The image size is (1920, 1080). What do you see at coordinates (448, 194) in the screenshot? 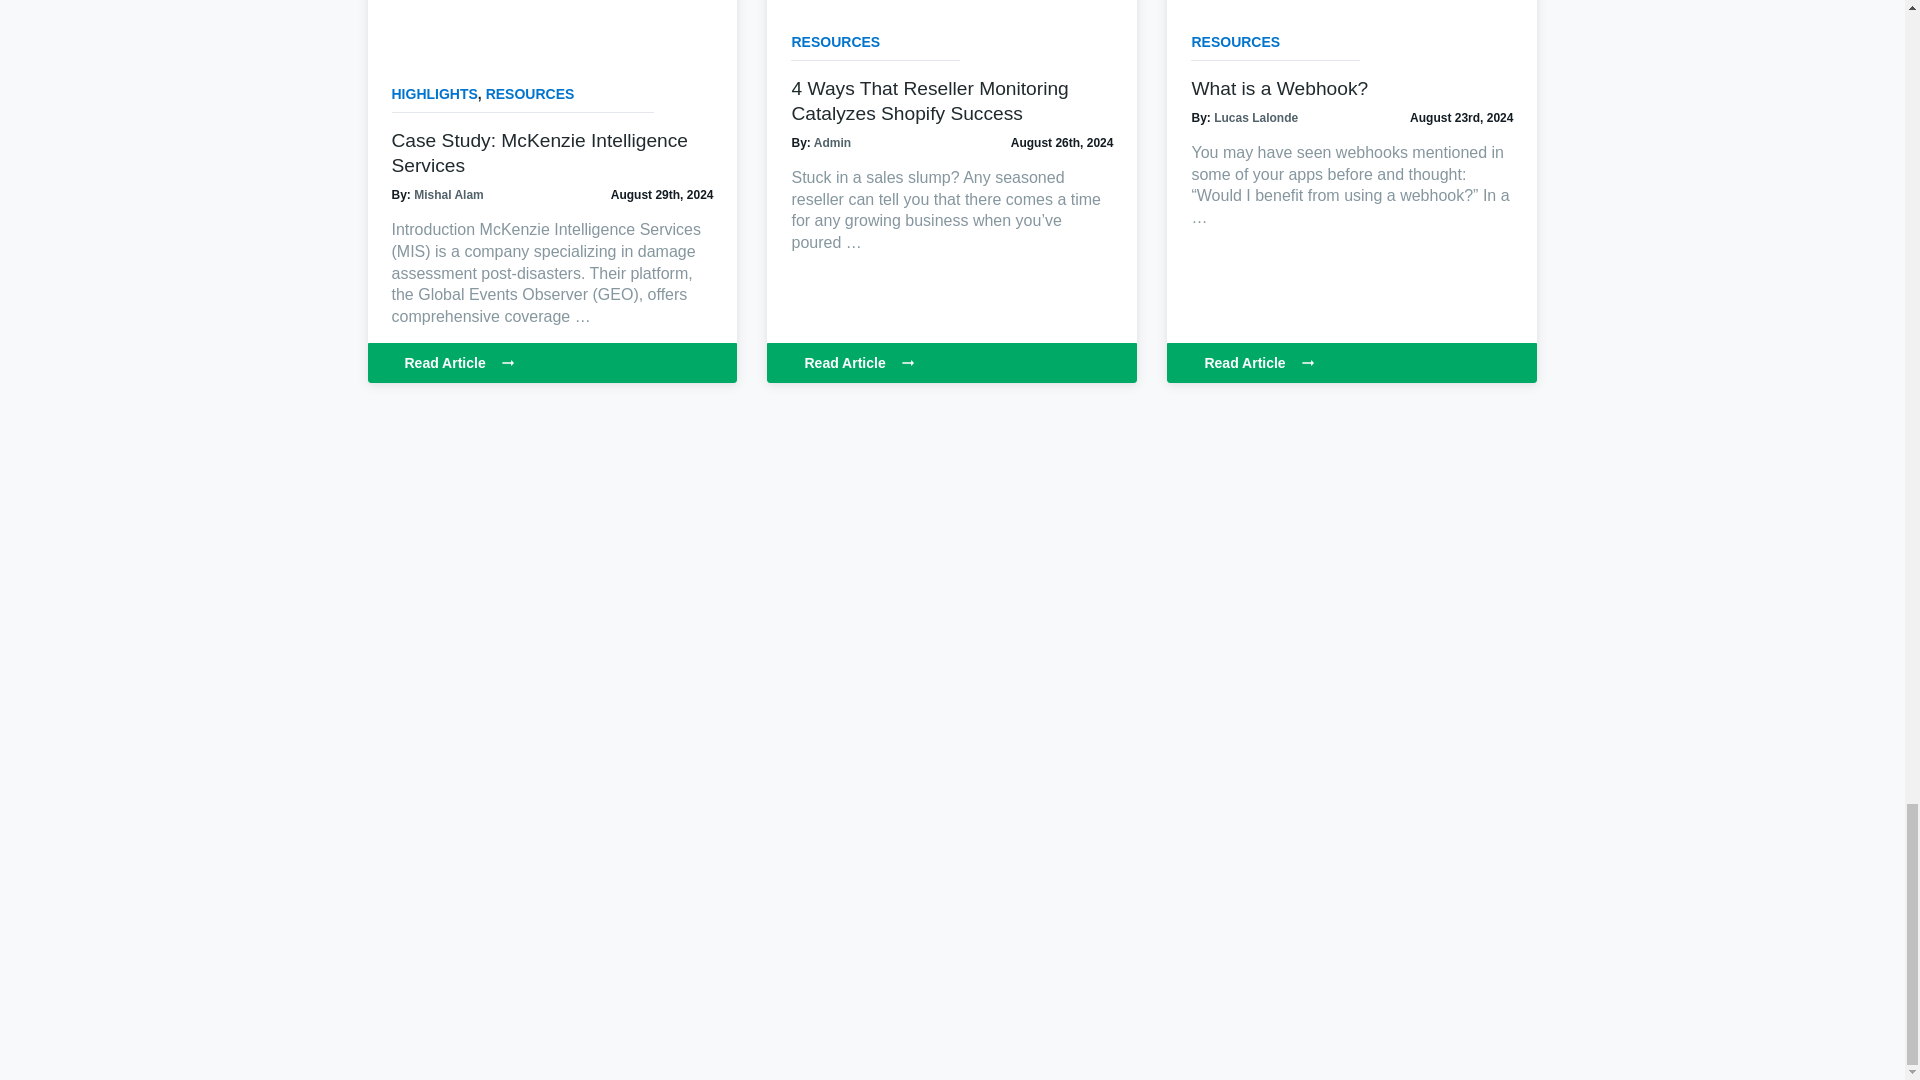
I see `Posts by Mishal Alam` at bounding box center [448, 194].